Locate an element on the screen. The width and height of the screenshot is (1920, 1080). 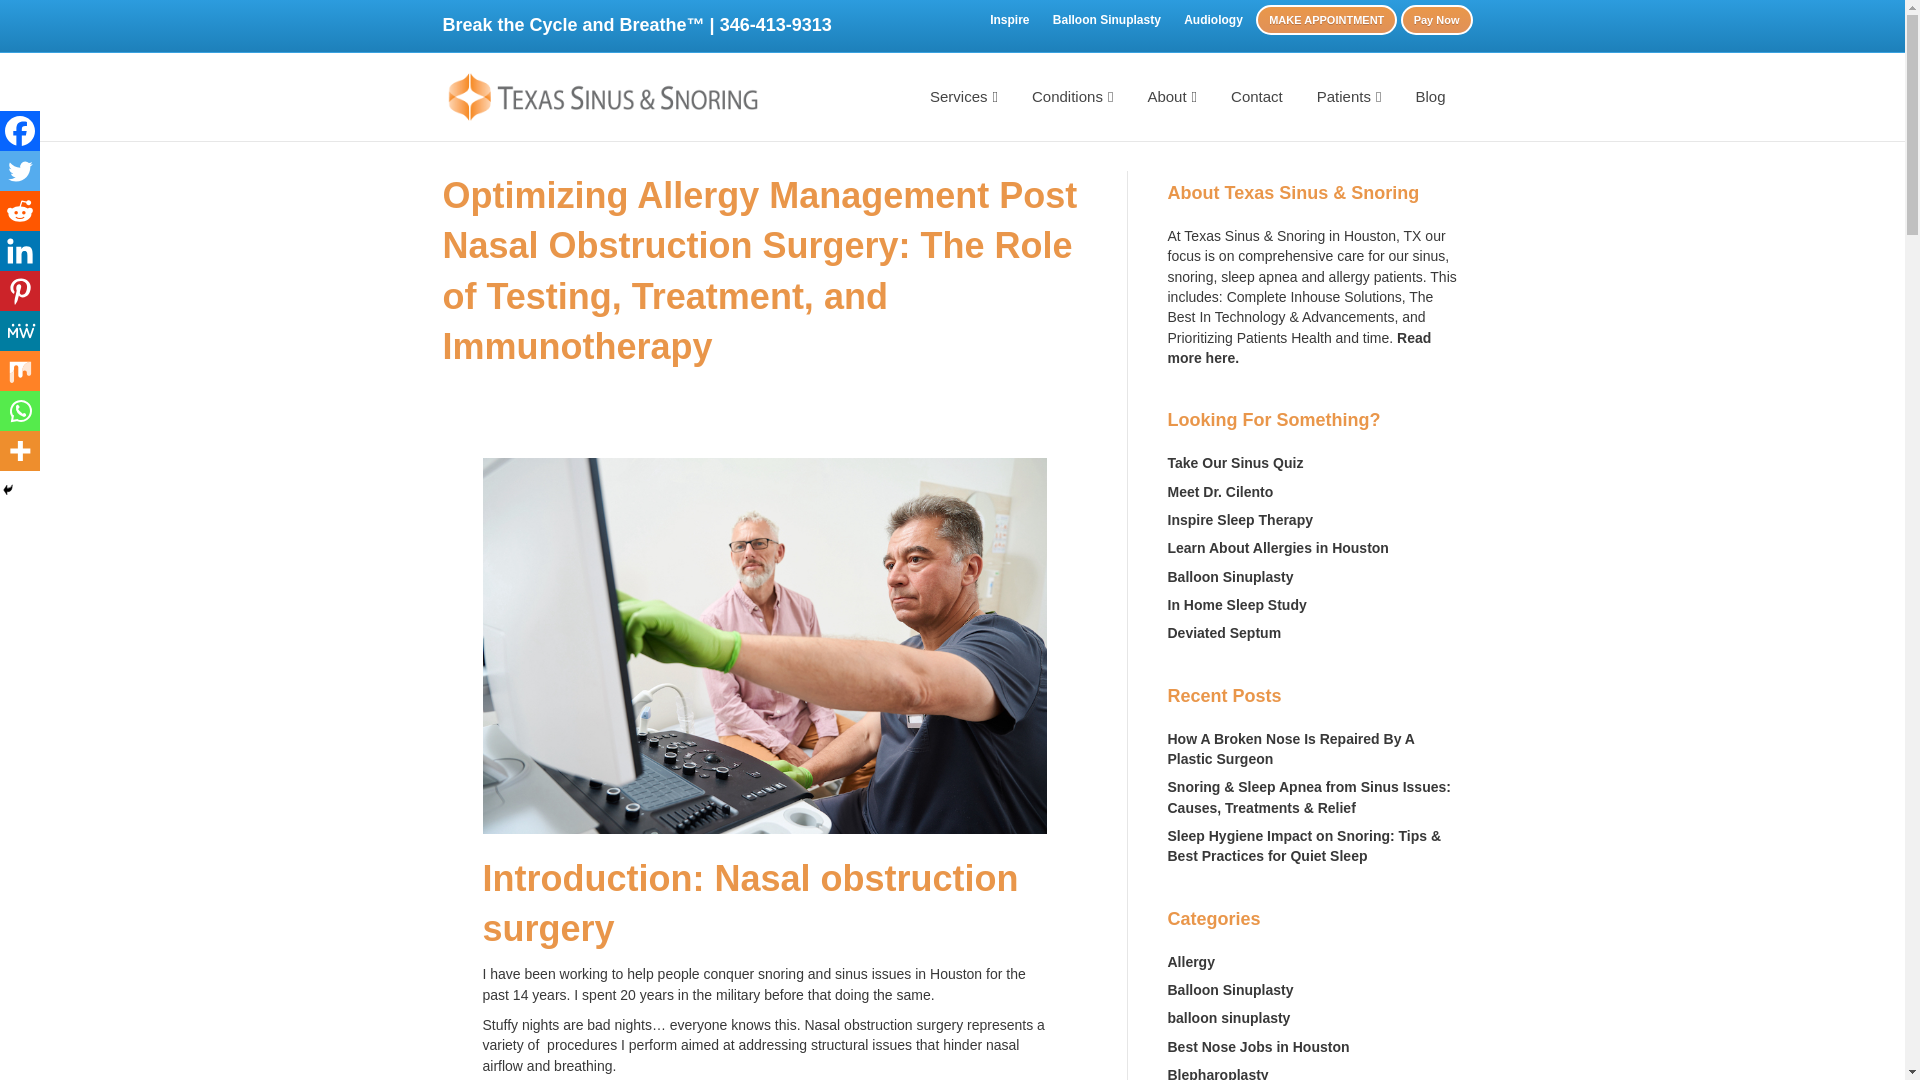
Twitter is located at coordinates (20, 171).